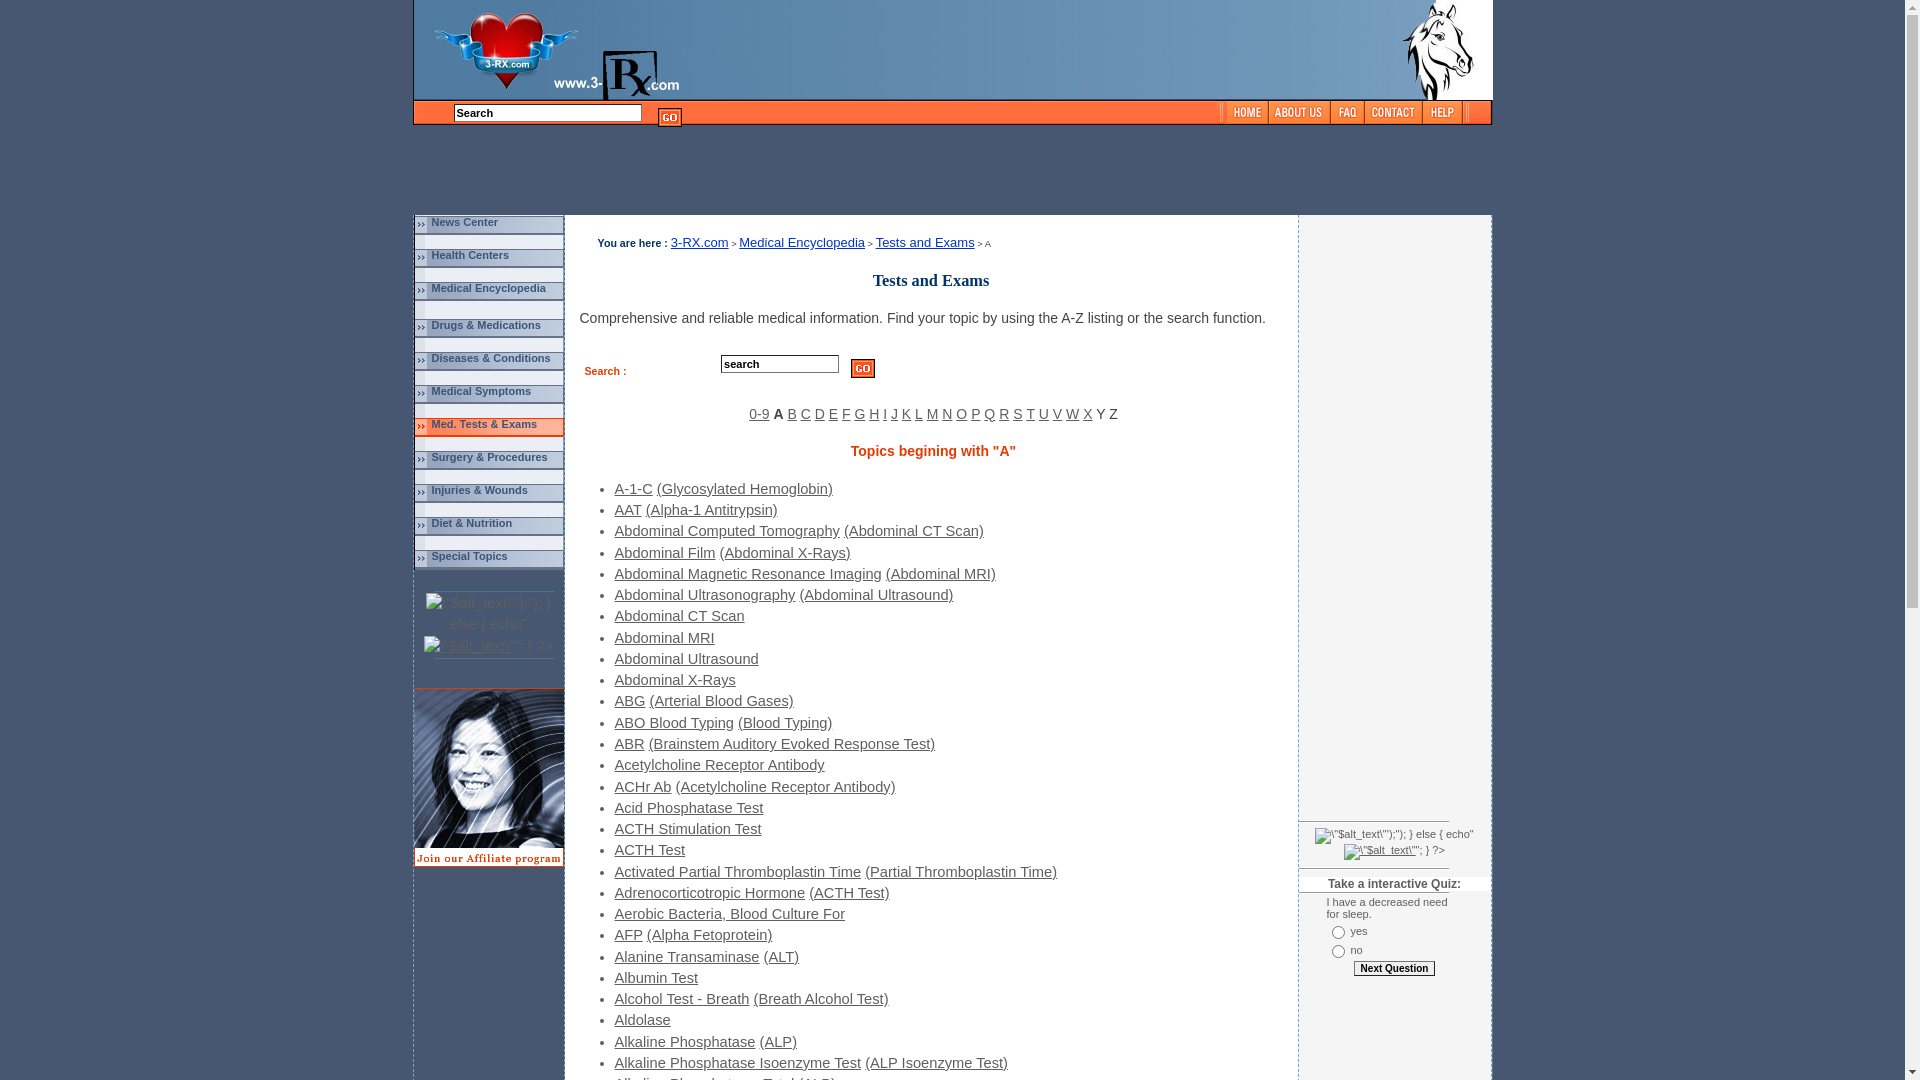 This screenshot has width=1920, height=1080. I want to click on Injuries & Wounds, so click(480, 490).